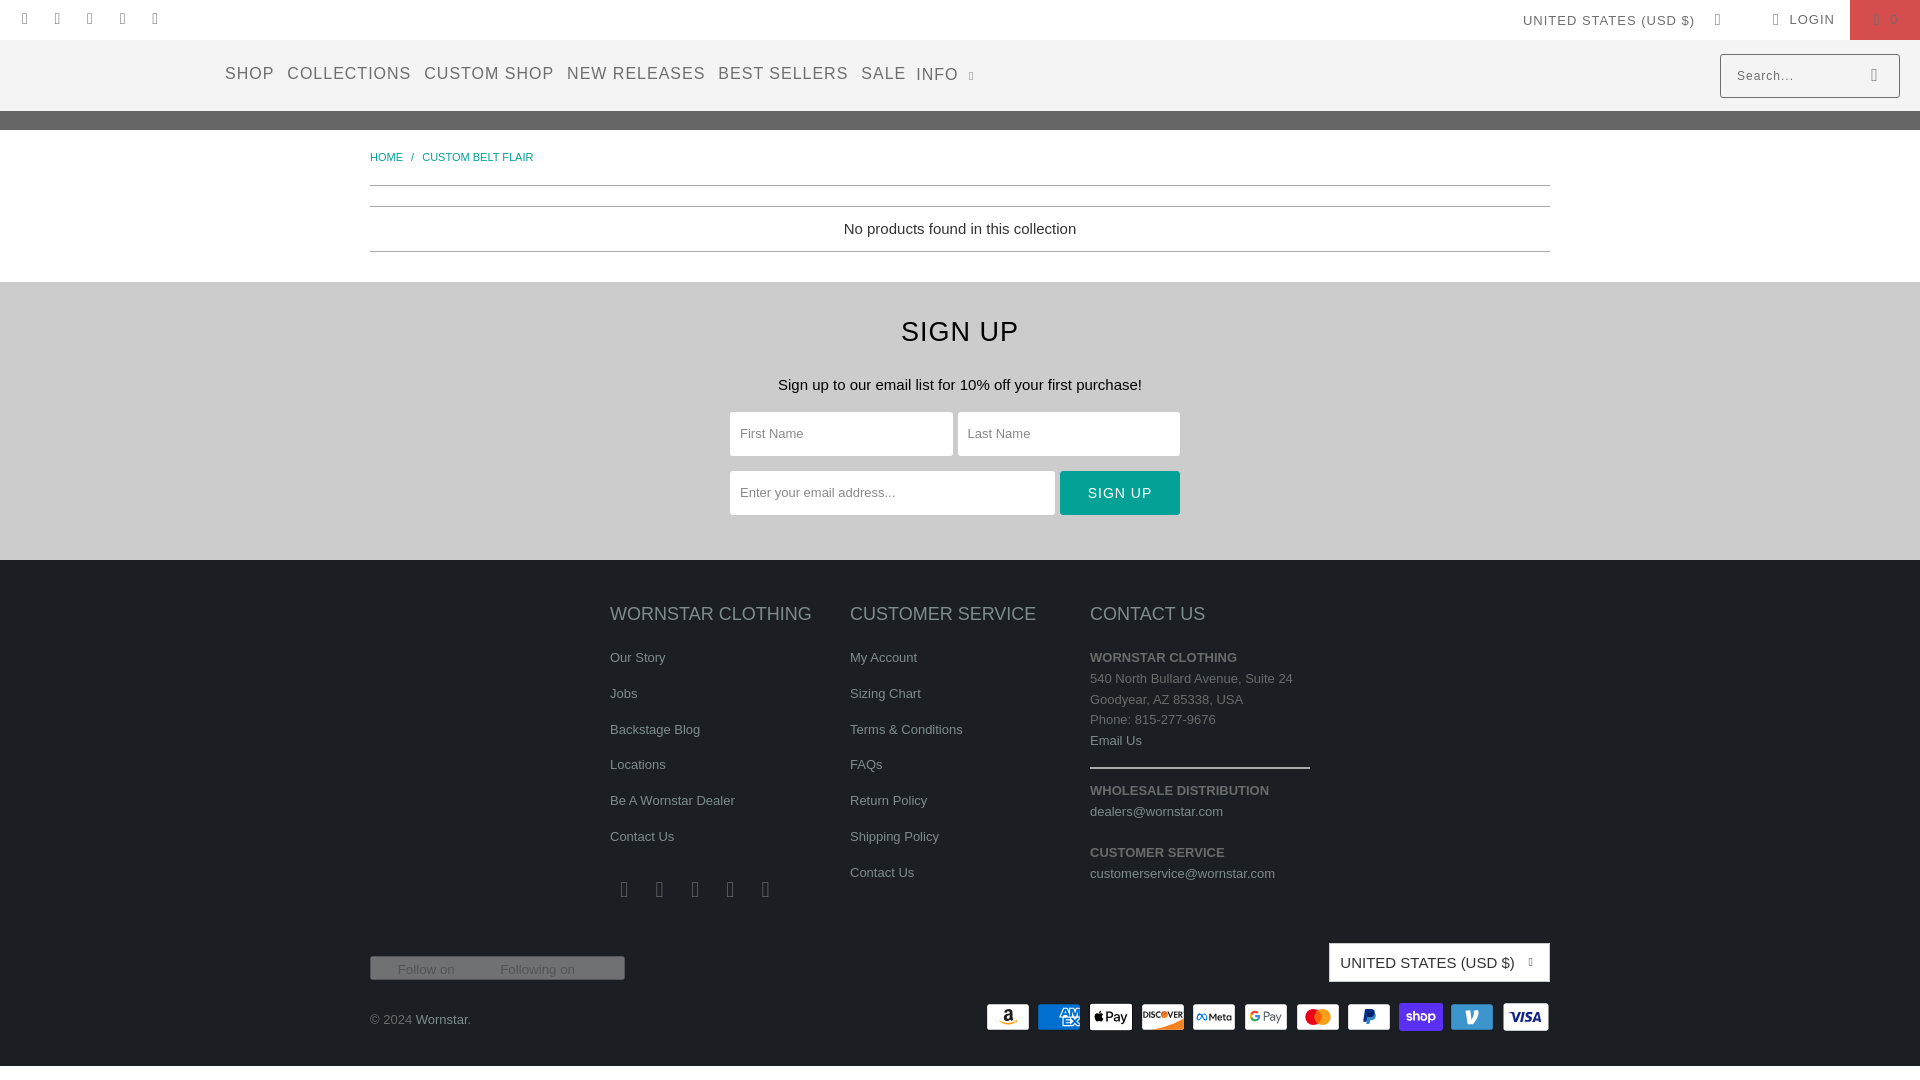  I want to click on My Account , so click(1800, 20).